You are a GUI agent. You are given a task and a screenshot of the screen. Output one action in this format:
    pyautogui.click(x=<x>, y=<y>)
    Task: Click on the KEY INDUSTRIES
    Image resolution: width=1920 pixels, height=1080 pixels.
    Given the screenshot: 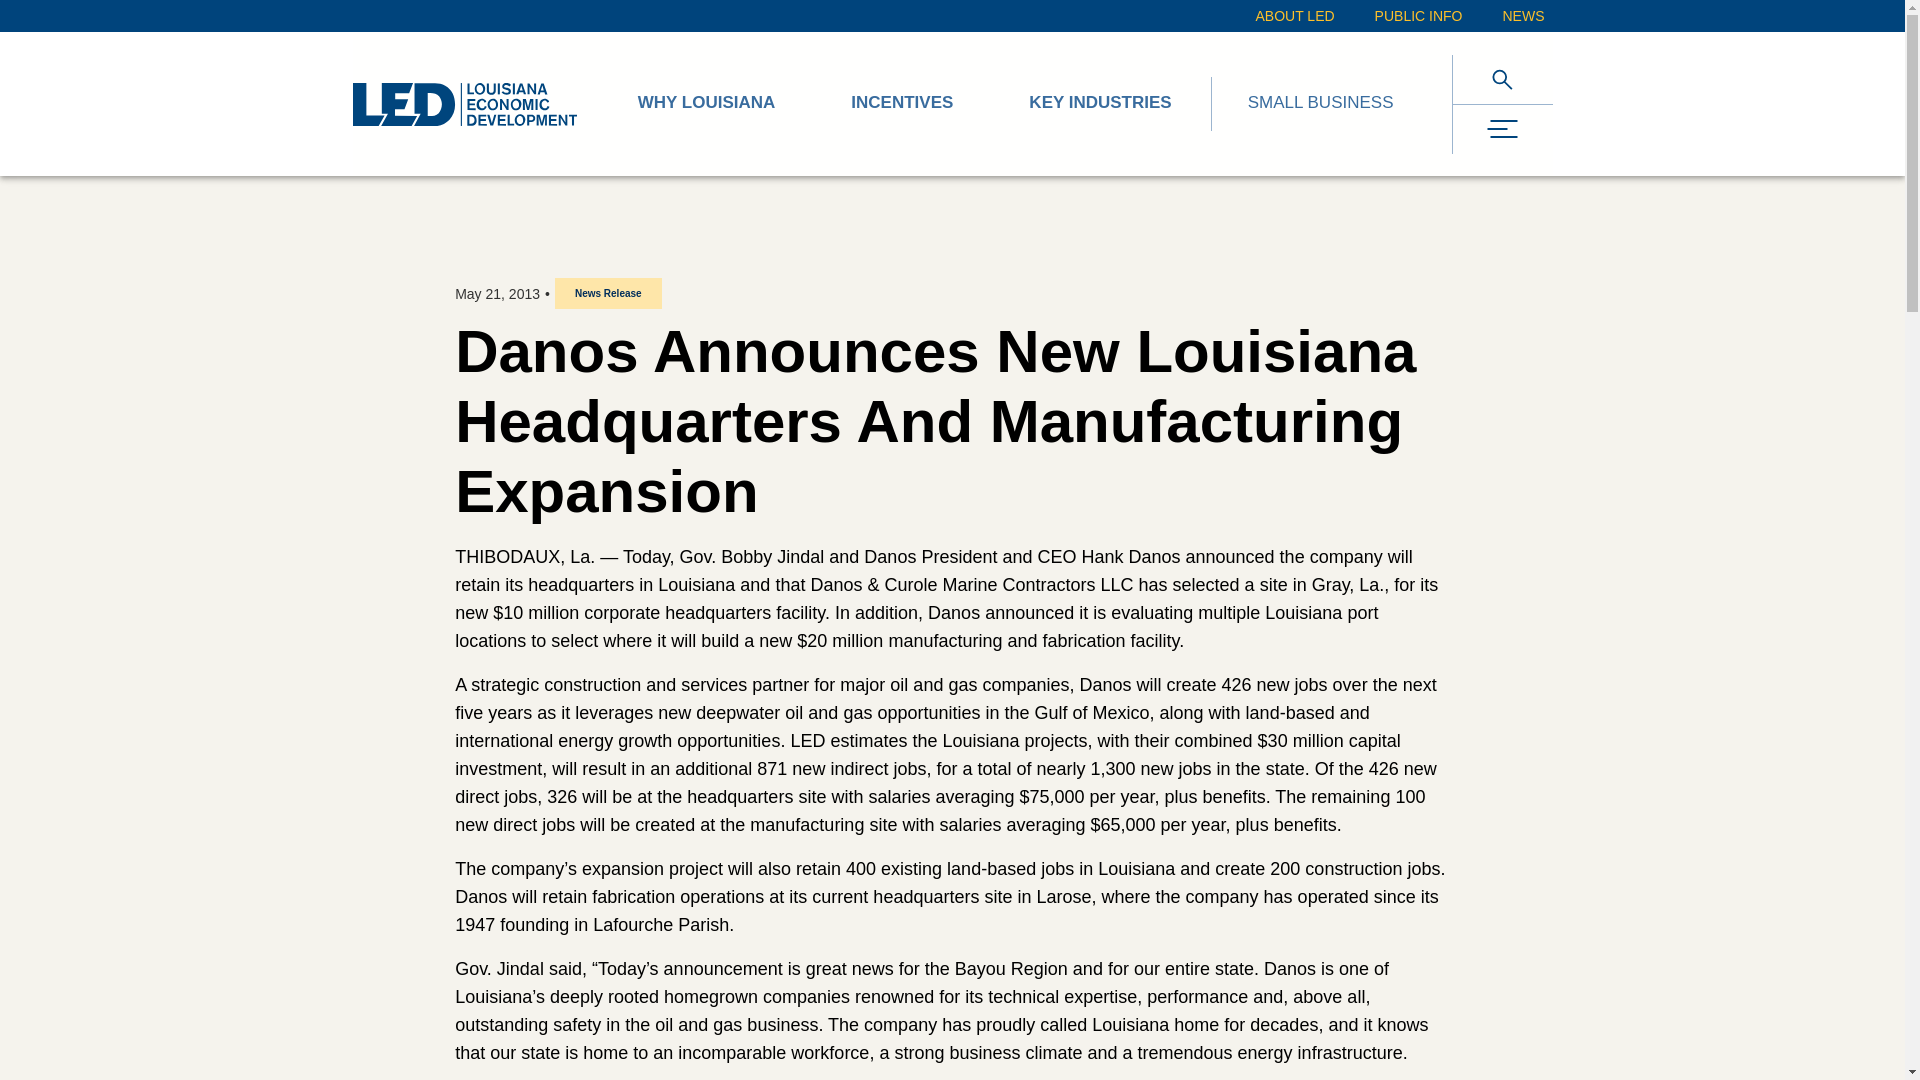 What is the action you would take?
    pyautogui.click(x=1100, y=104)
    